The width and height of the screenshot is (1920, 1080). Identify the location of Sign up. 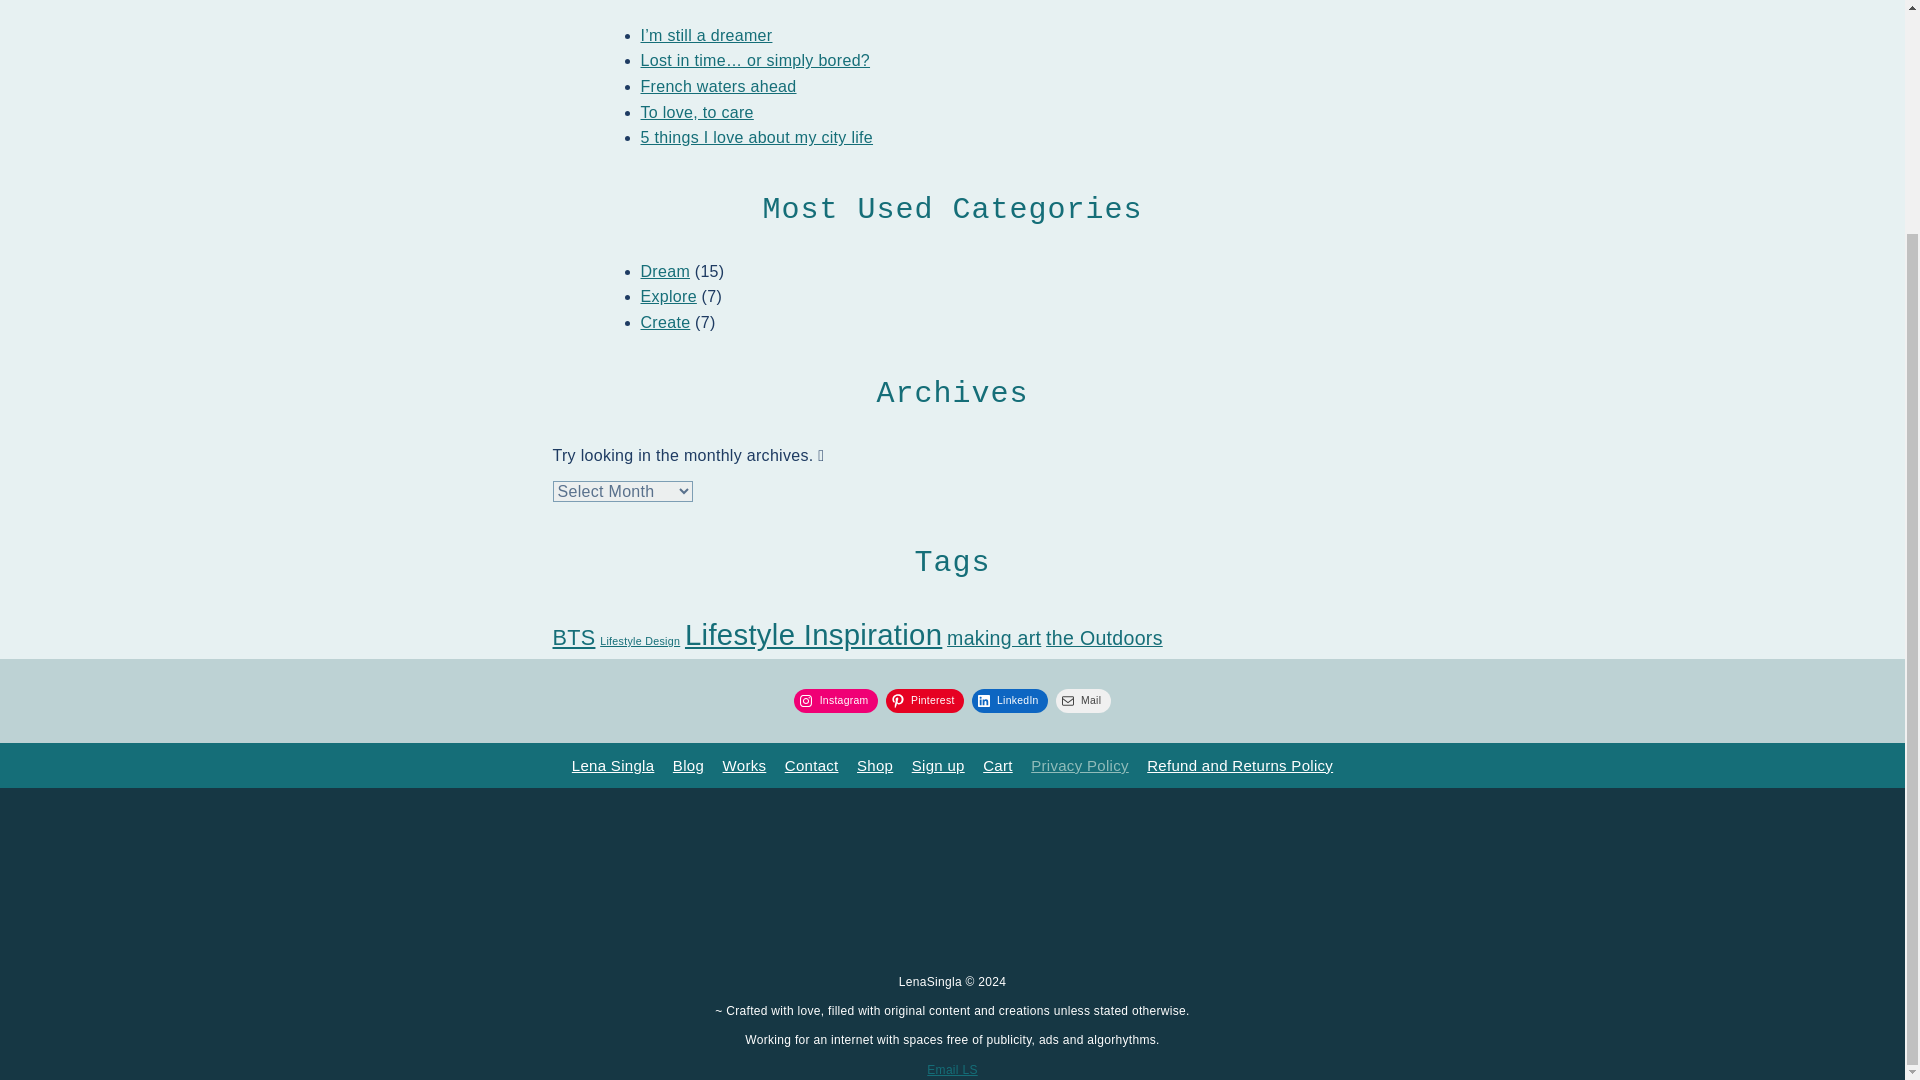
(938, 766).